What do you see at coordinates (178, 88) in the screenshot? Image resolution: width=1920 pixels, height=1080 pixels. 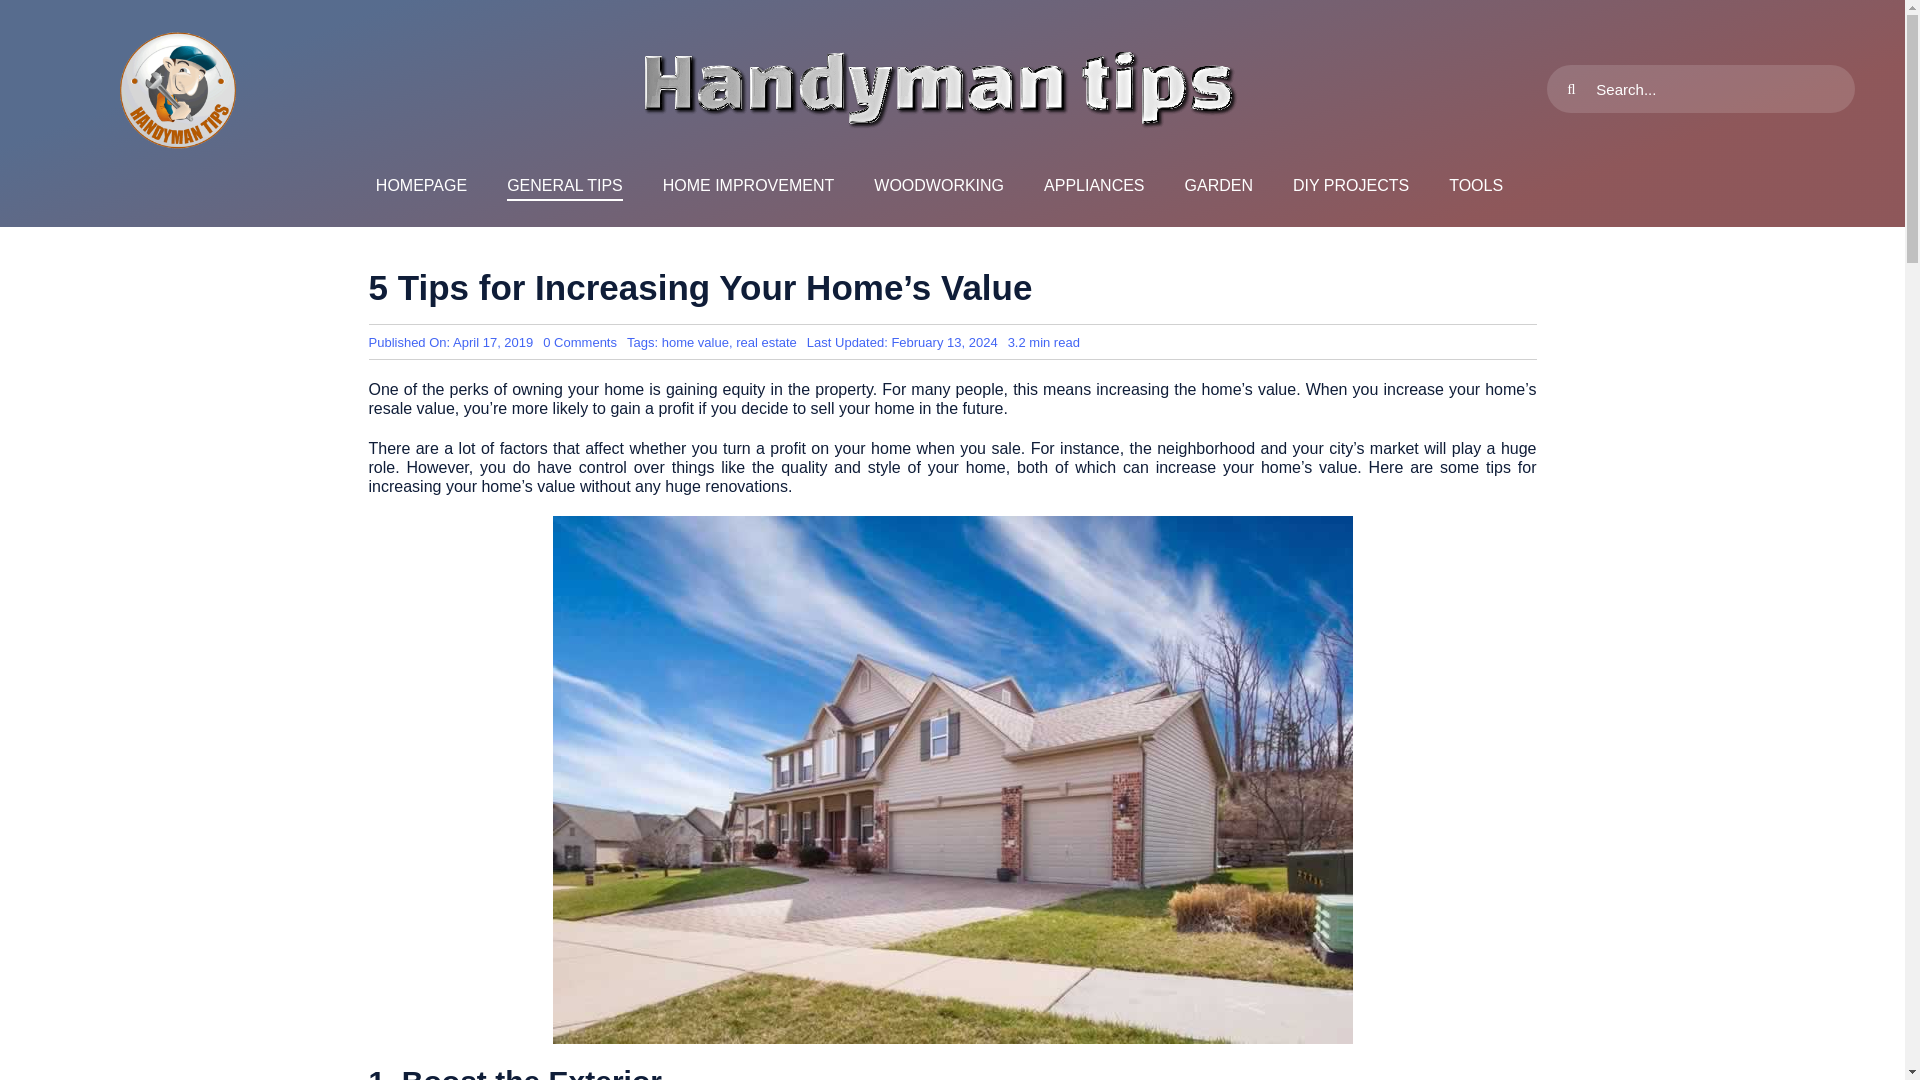 I see `Handyman tips logo trans` at bounding box center [178, 88].